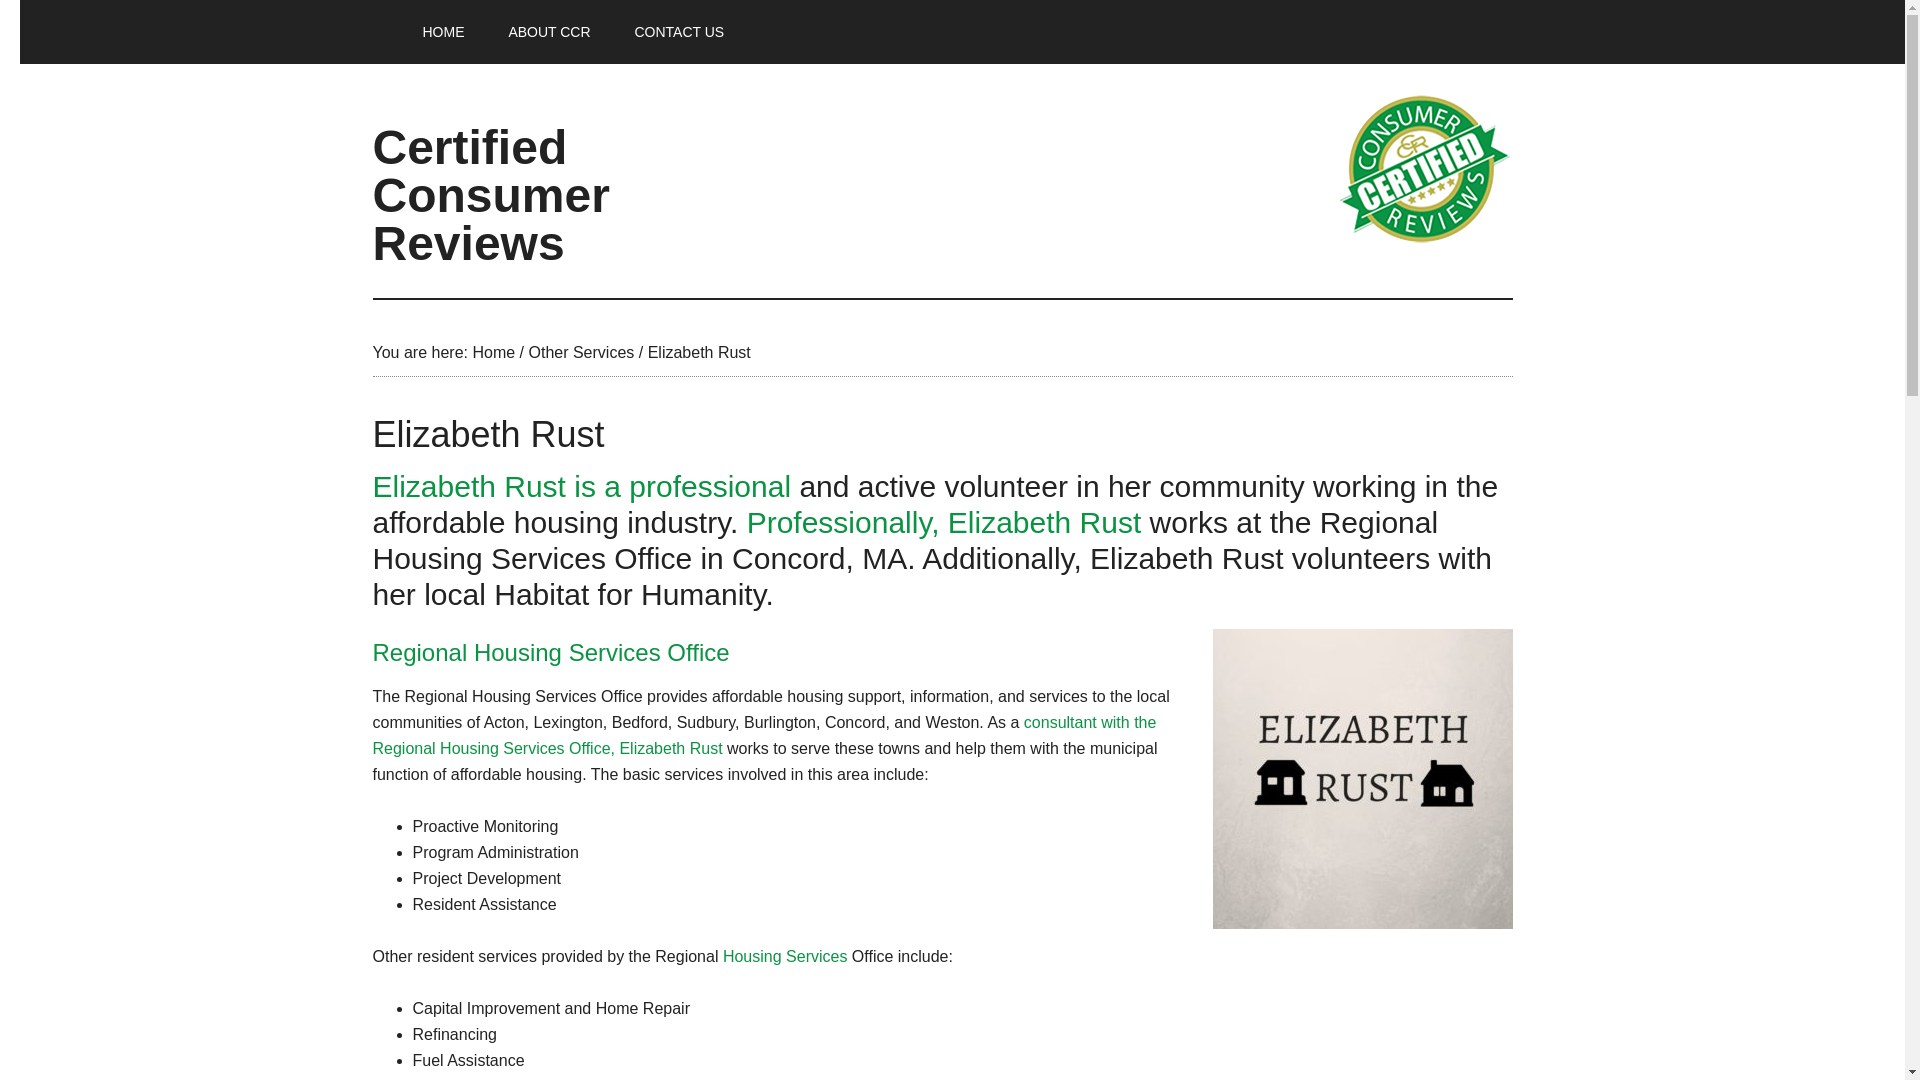  I want to click on HOME, so click(442, 32).